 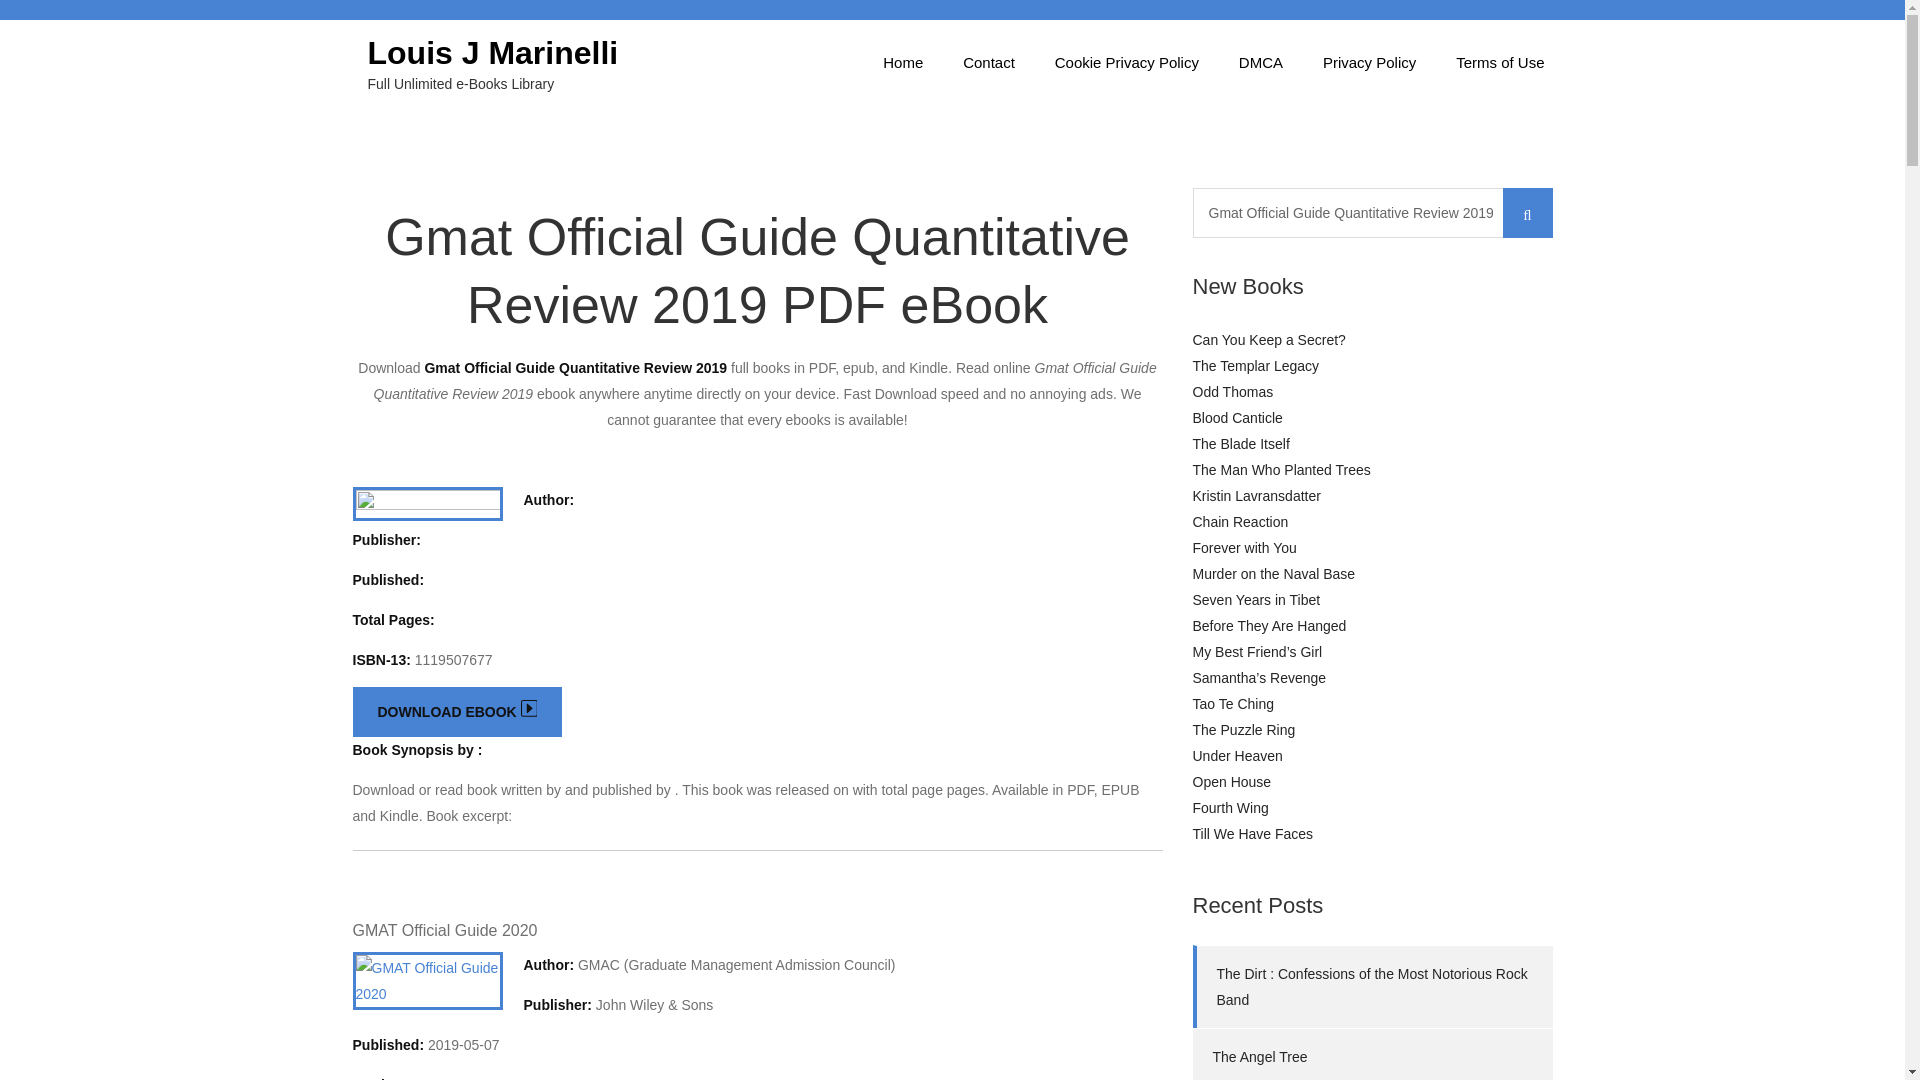 I want to click on Terms of Use, so click(x=1500, y=62).